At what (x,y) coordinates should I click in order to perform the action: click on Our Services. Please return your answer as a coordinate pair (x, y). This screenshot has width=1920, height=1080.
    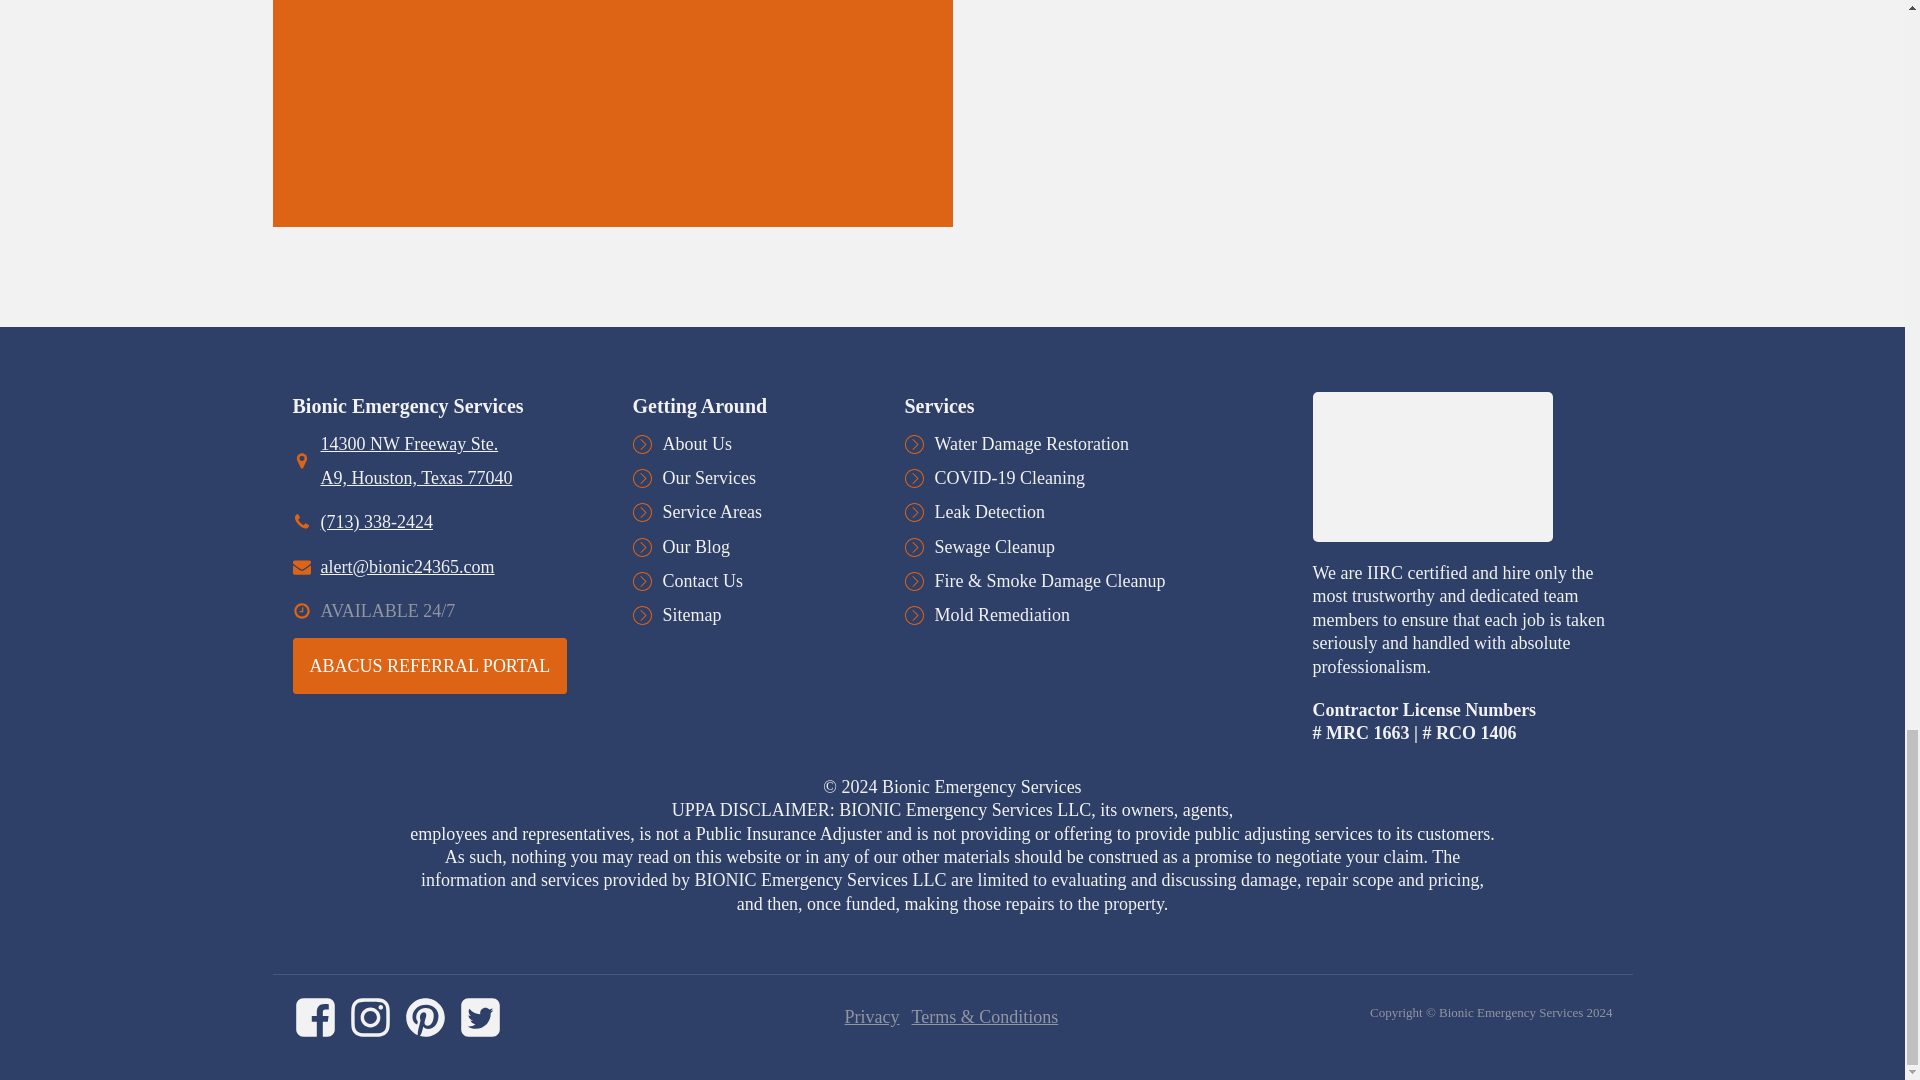
    Looking at the image, I should click on (708, 478).